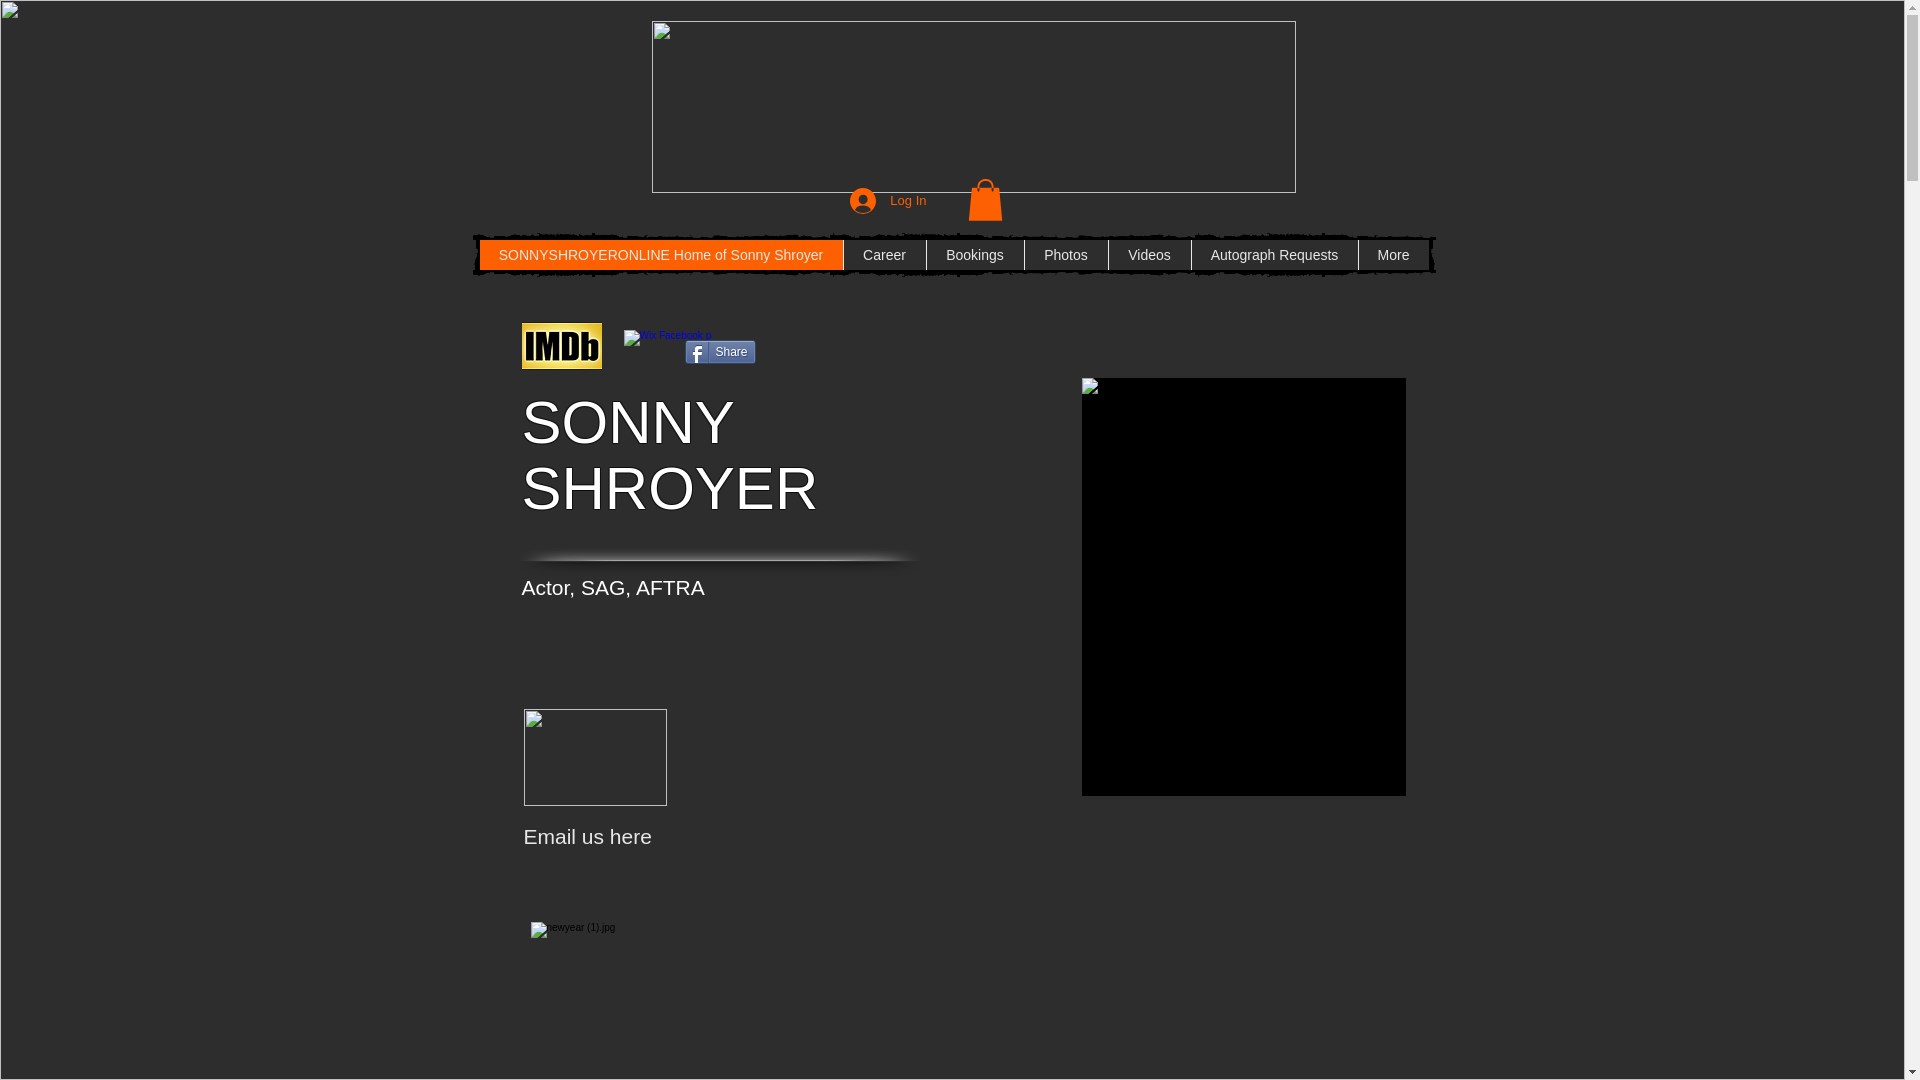  What do you see at coordinates (1148, 254) in the screenshot?
I see `Videos` at bounding box center [1148, 254].